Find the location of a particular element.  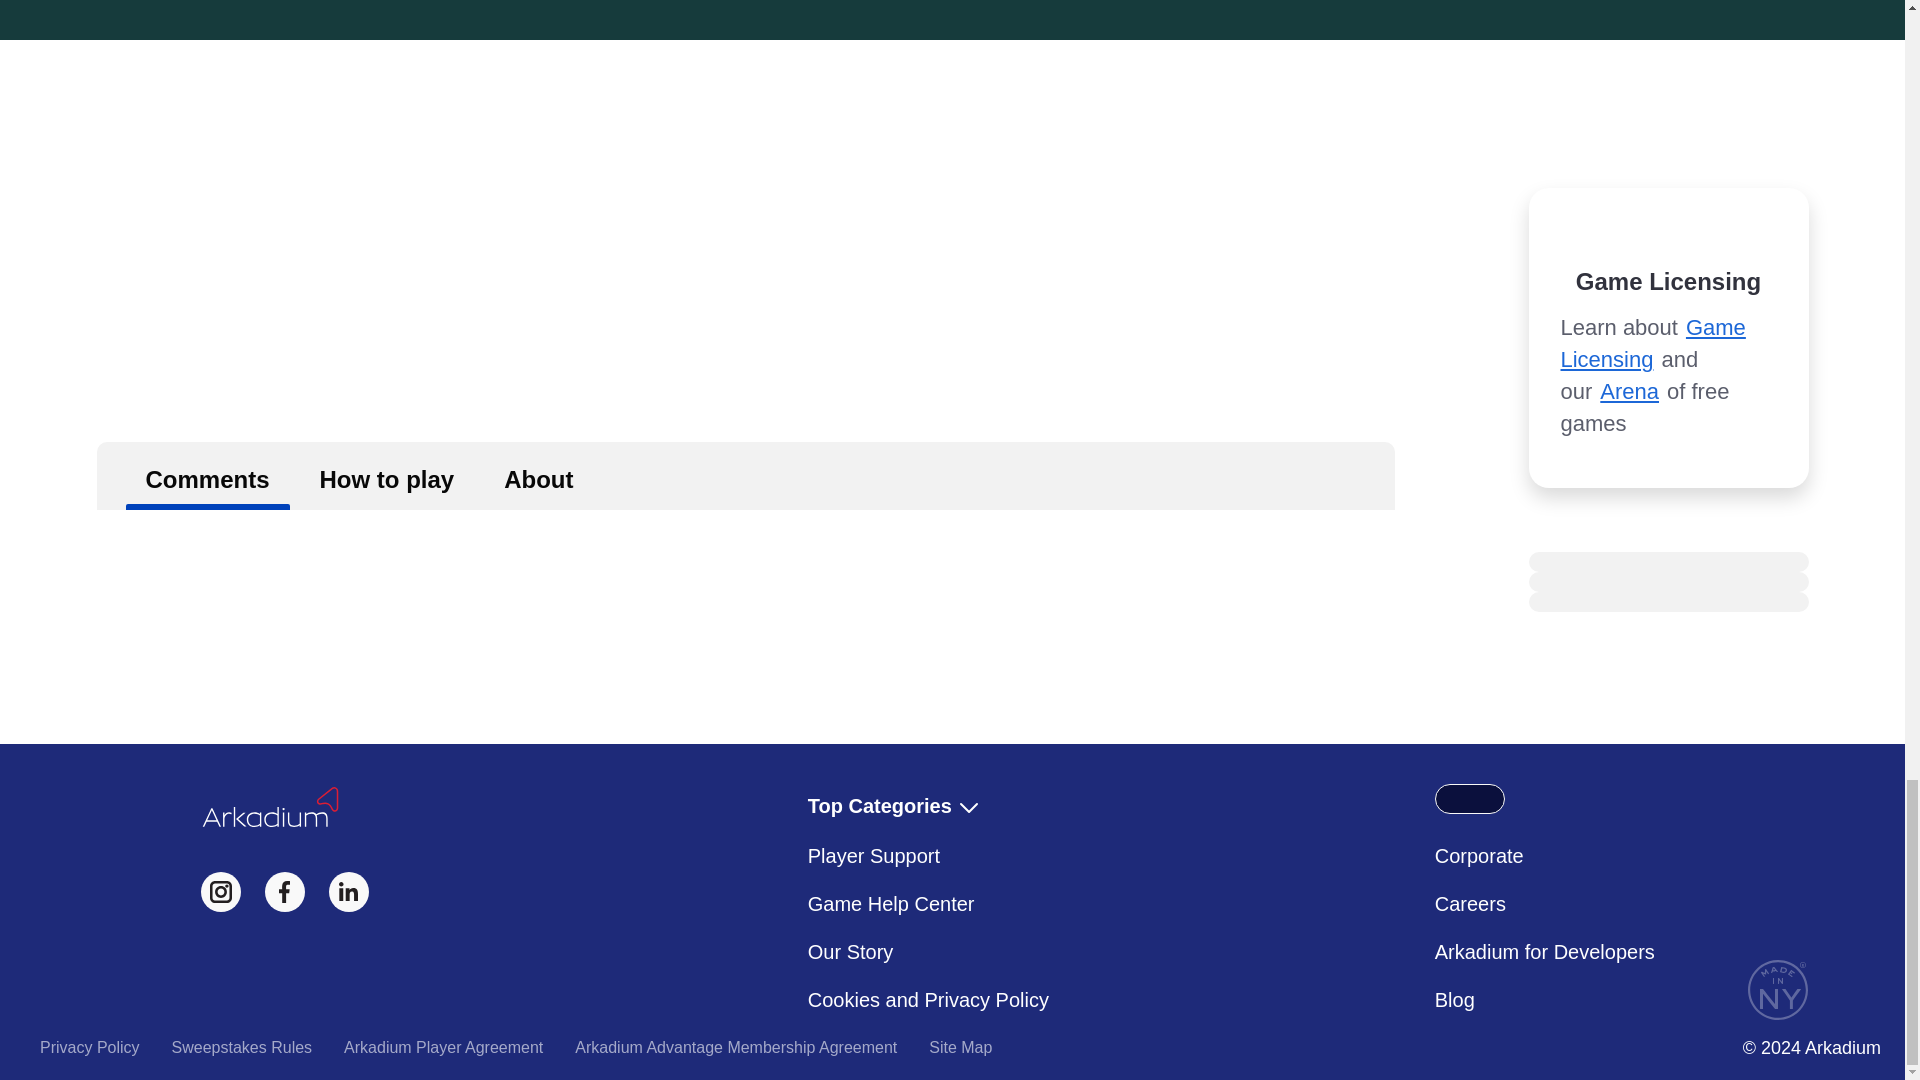

About is located at coordinates (538, 475).